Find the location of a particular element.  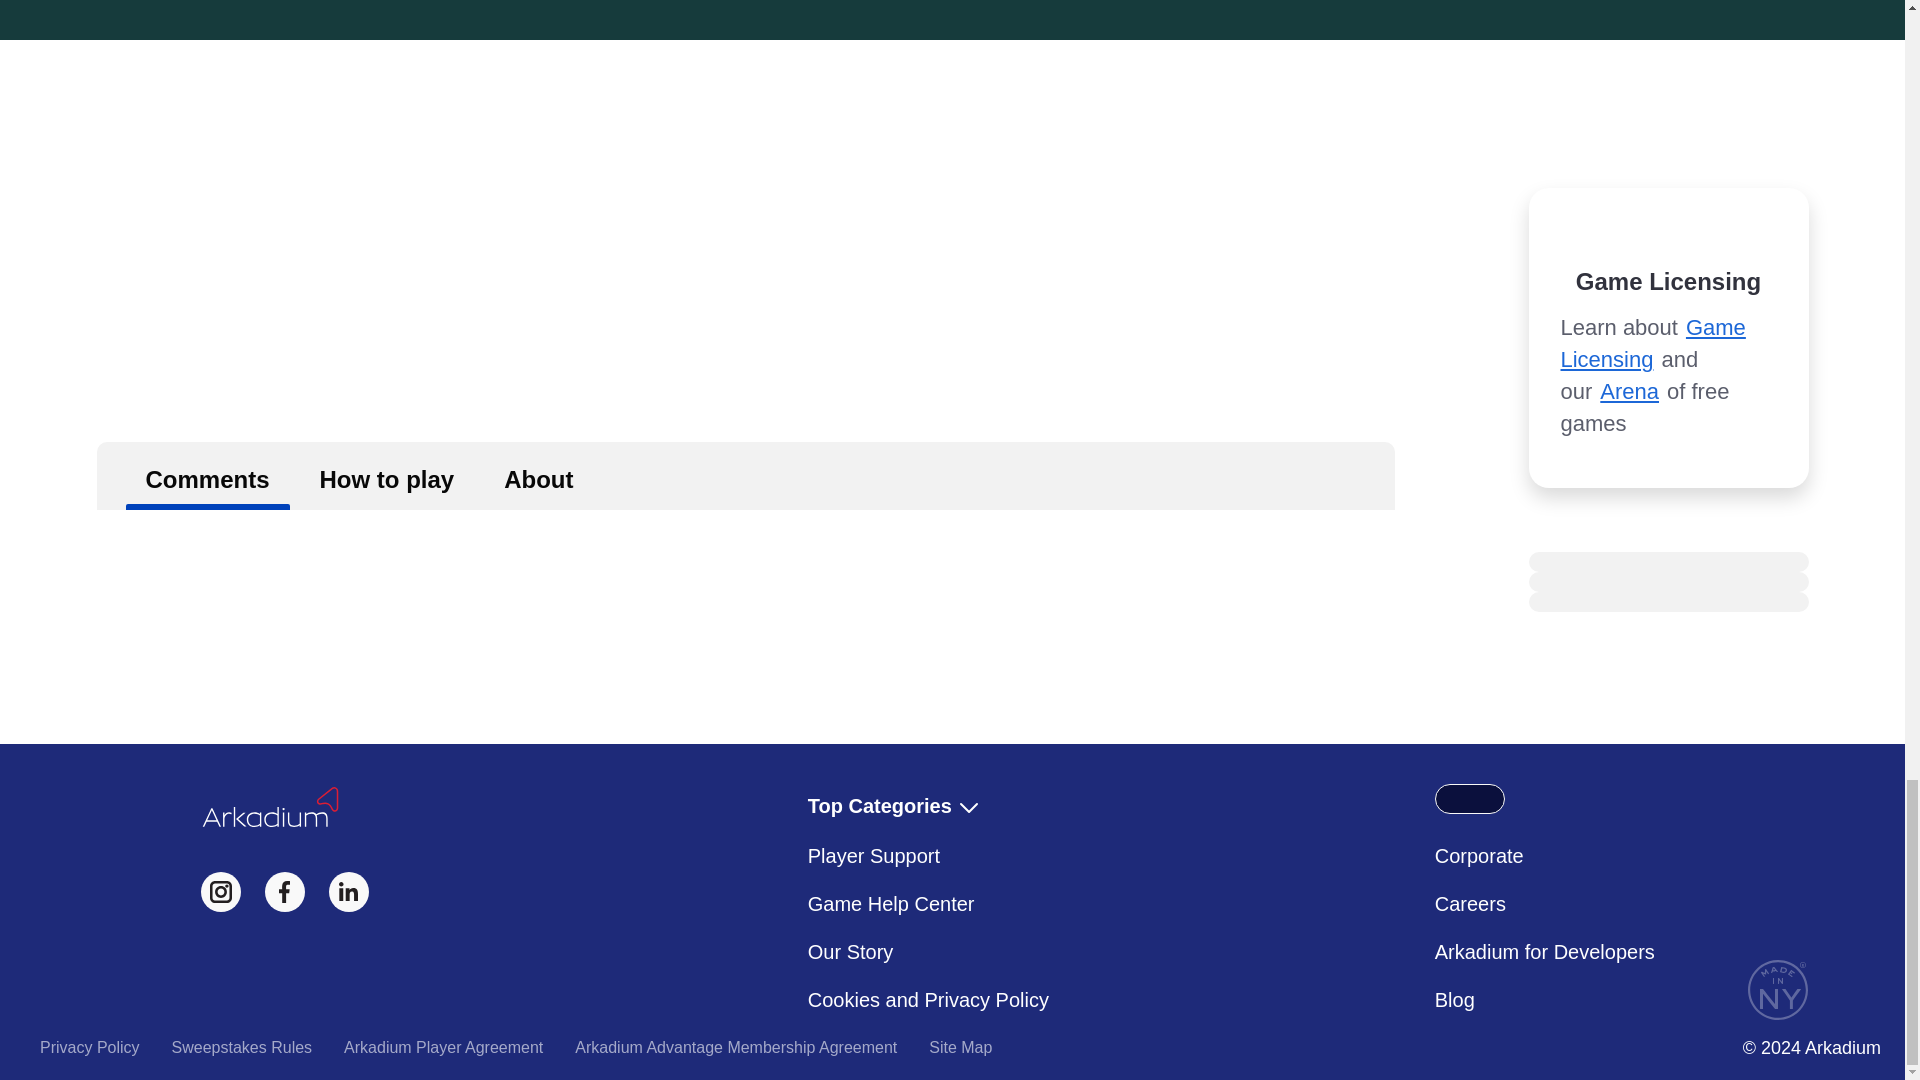

About is located at coordinates (538, 475).